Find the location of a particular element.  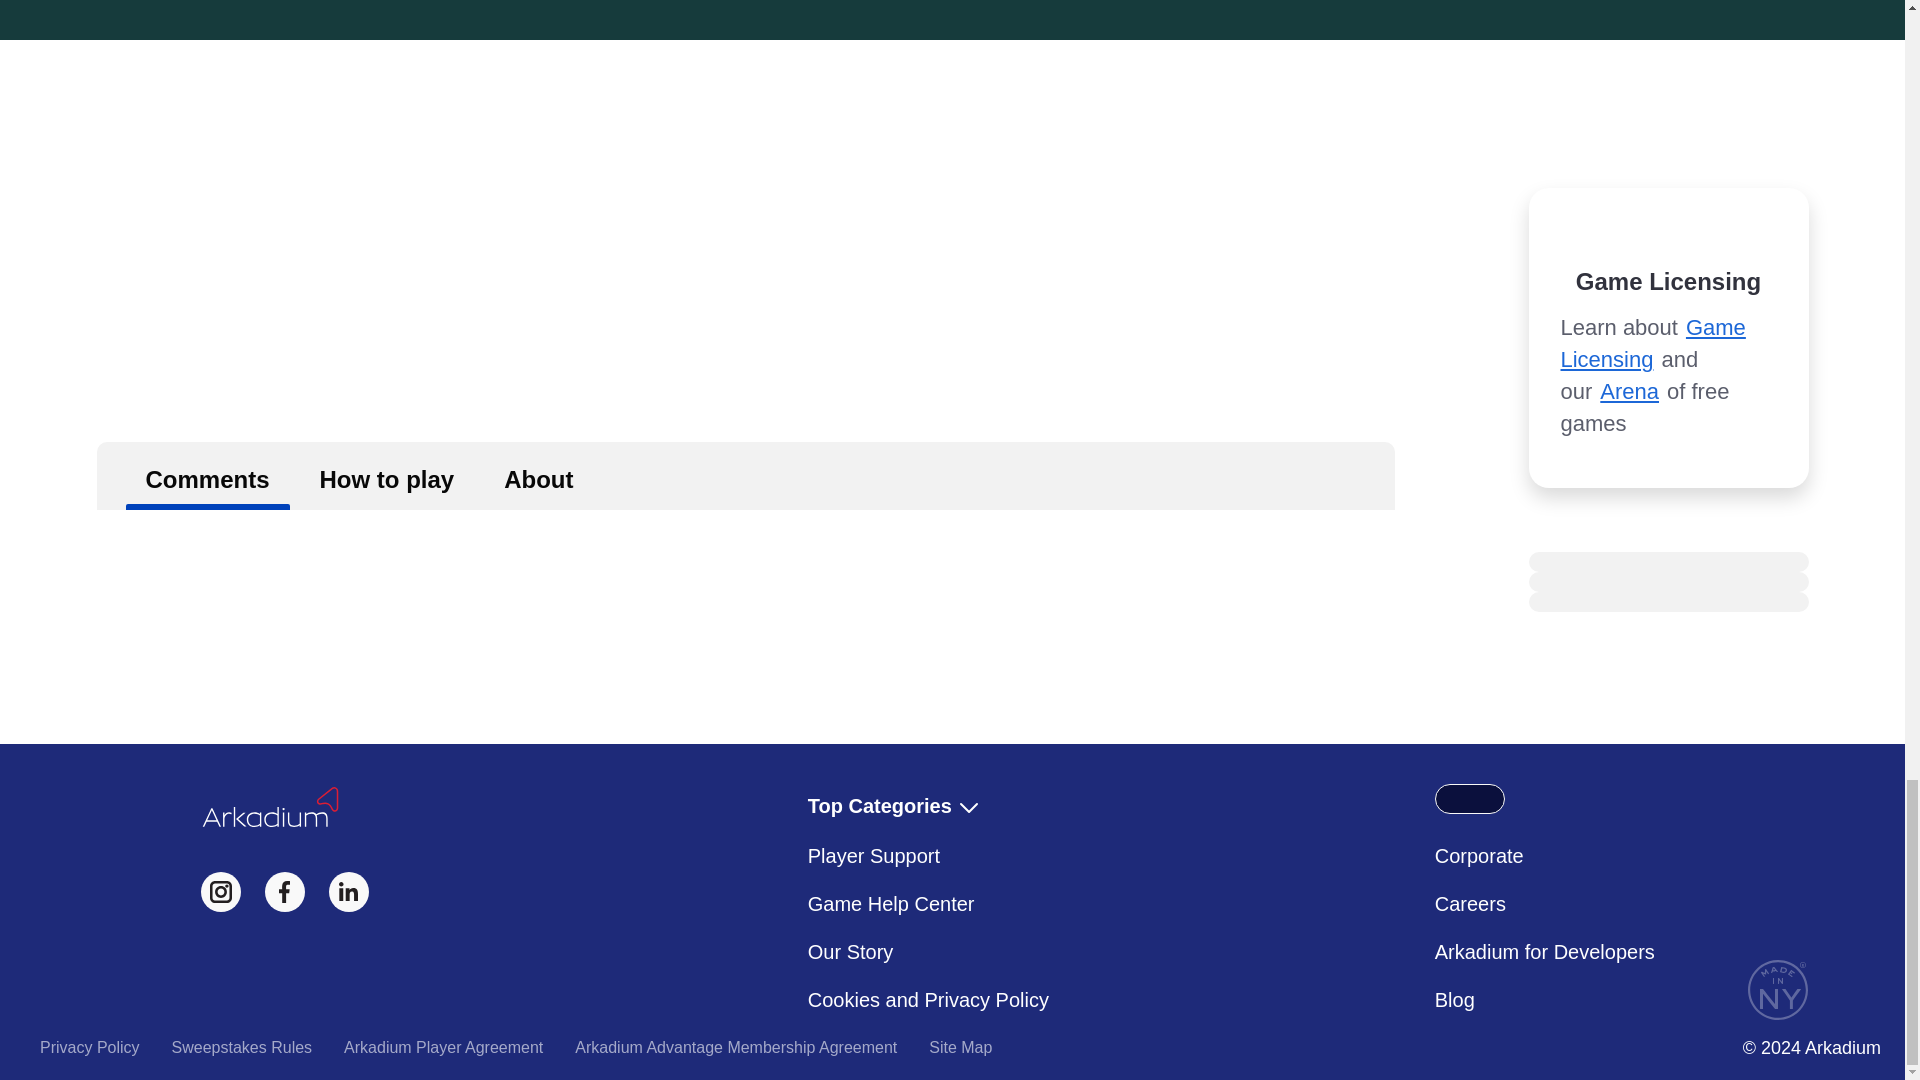

About is located at coordinates (538, 475).